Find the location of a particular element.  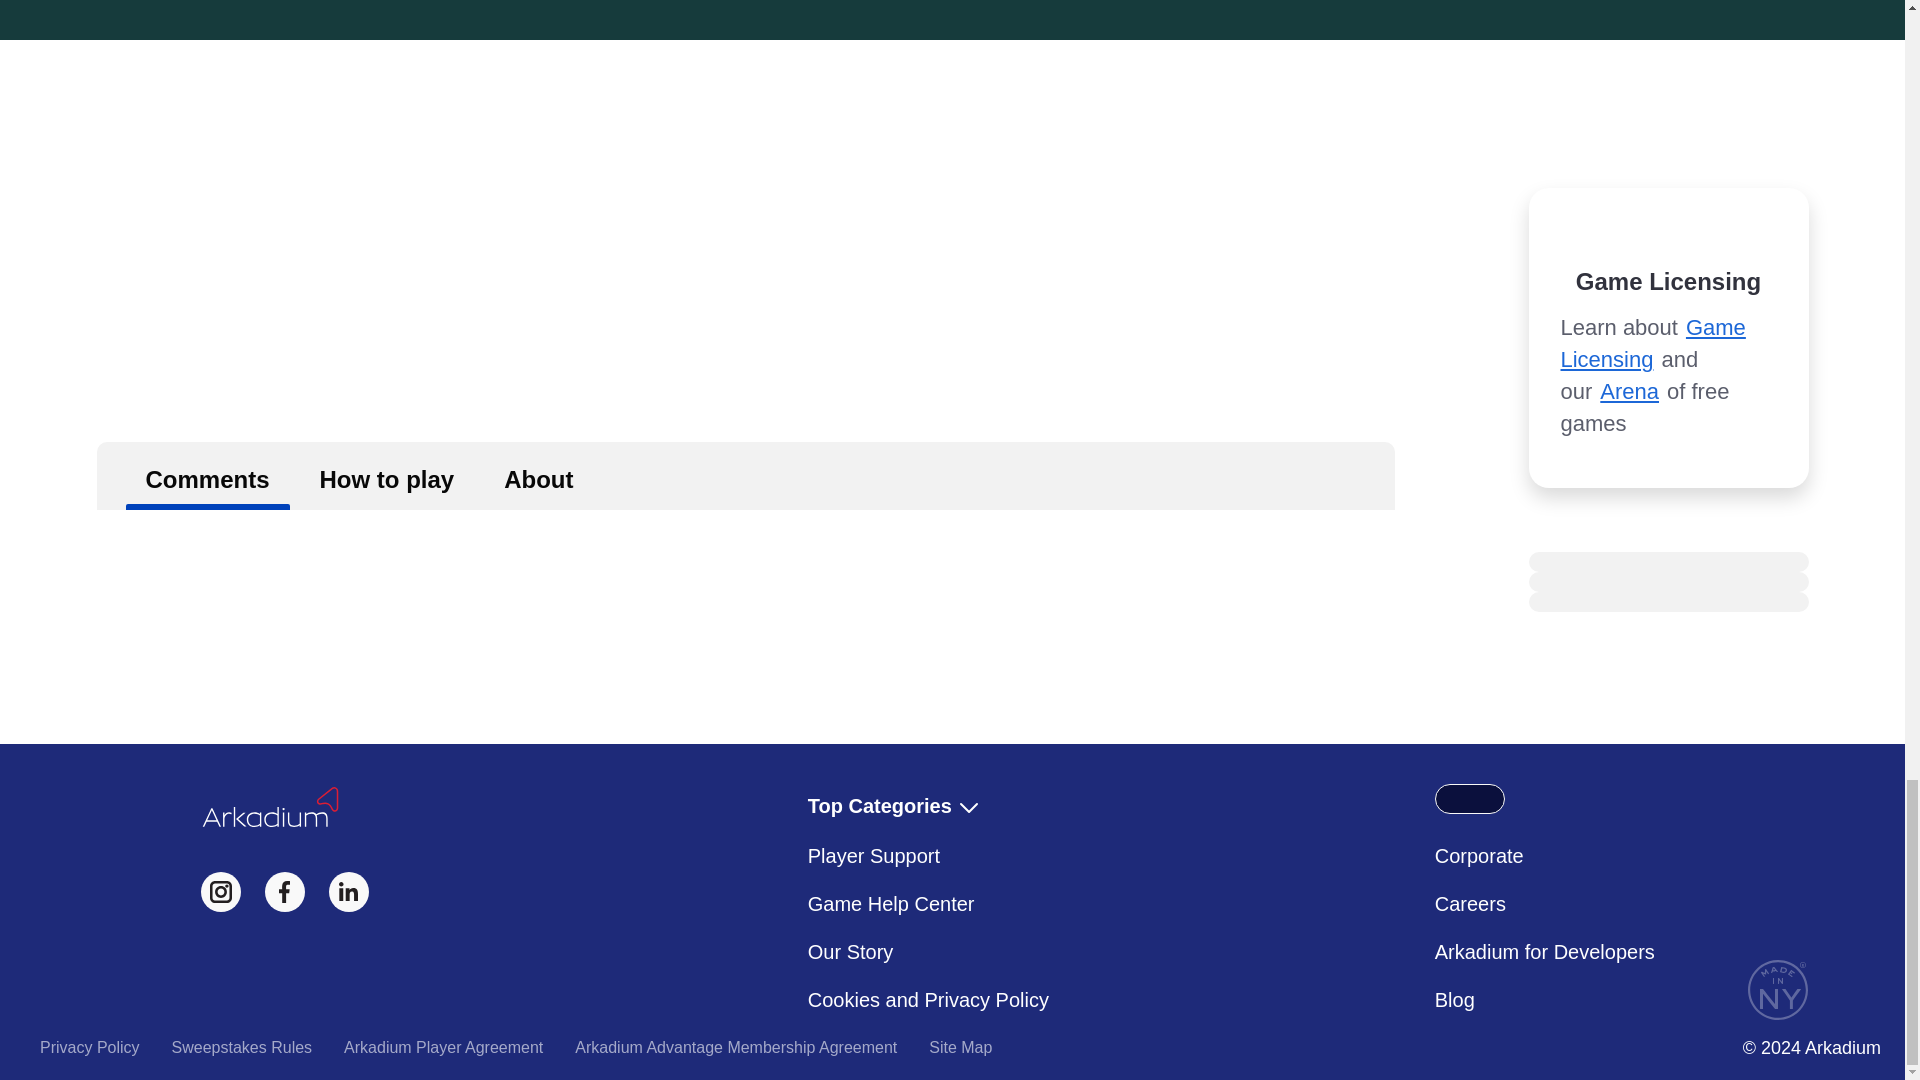

About is located at coordinates (538, 475).